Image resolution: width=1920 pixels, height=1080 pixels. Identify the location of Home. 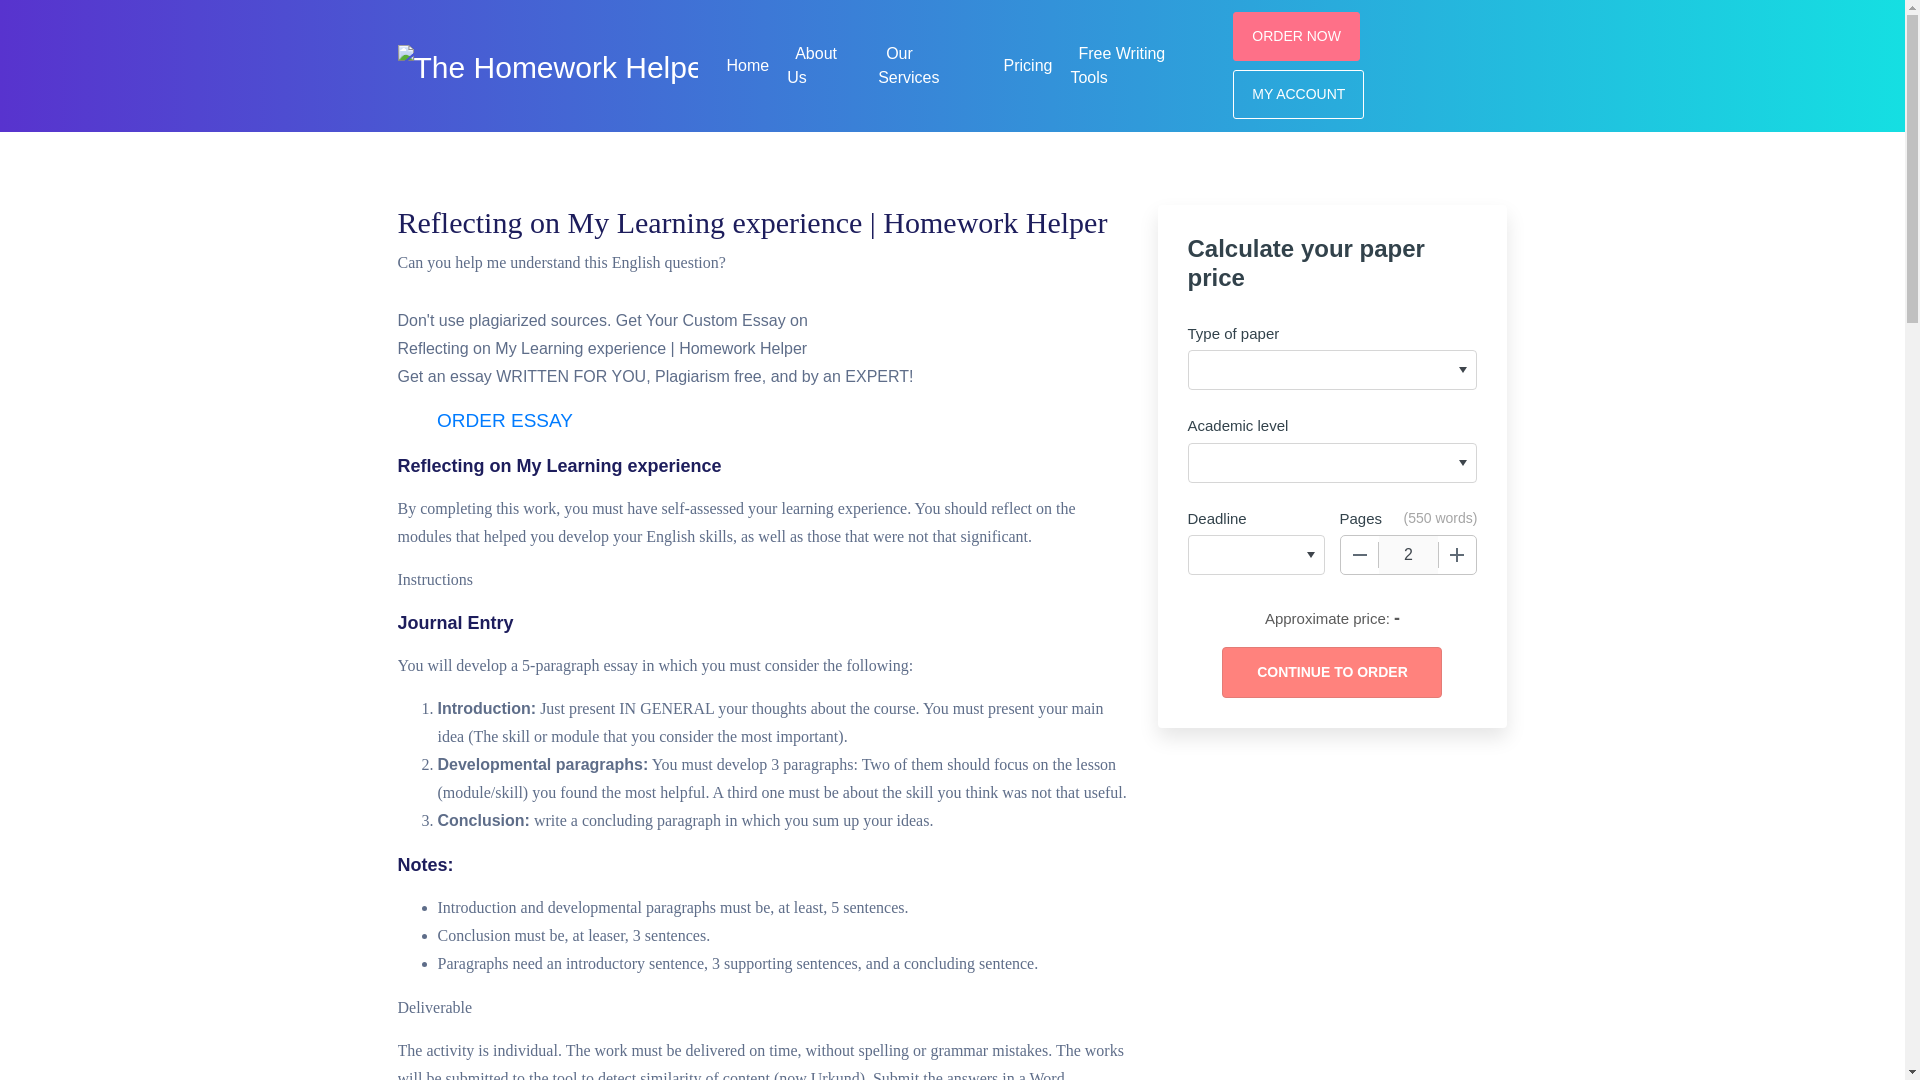
(748, 62).